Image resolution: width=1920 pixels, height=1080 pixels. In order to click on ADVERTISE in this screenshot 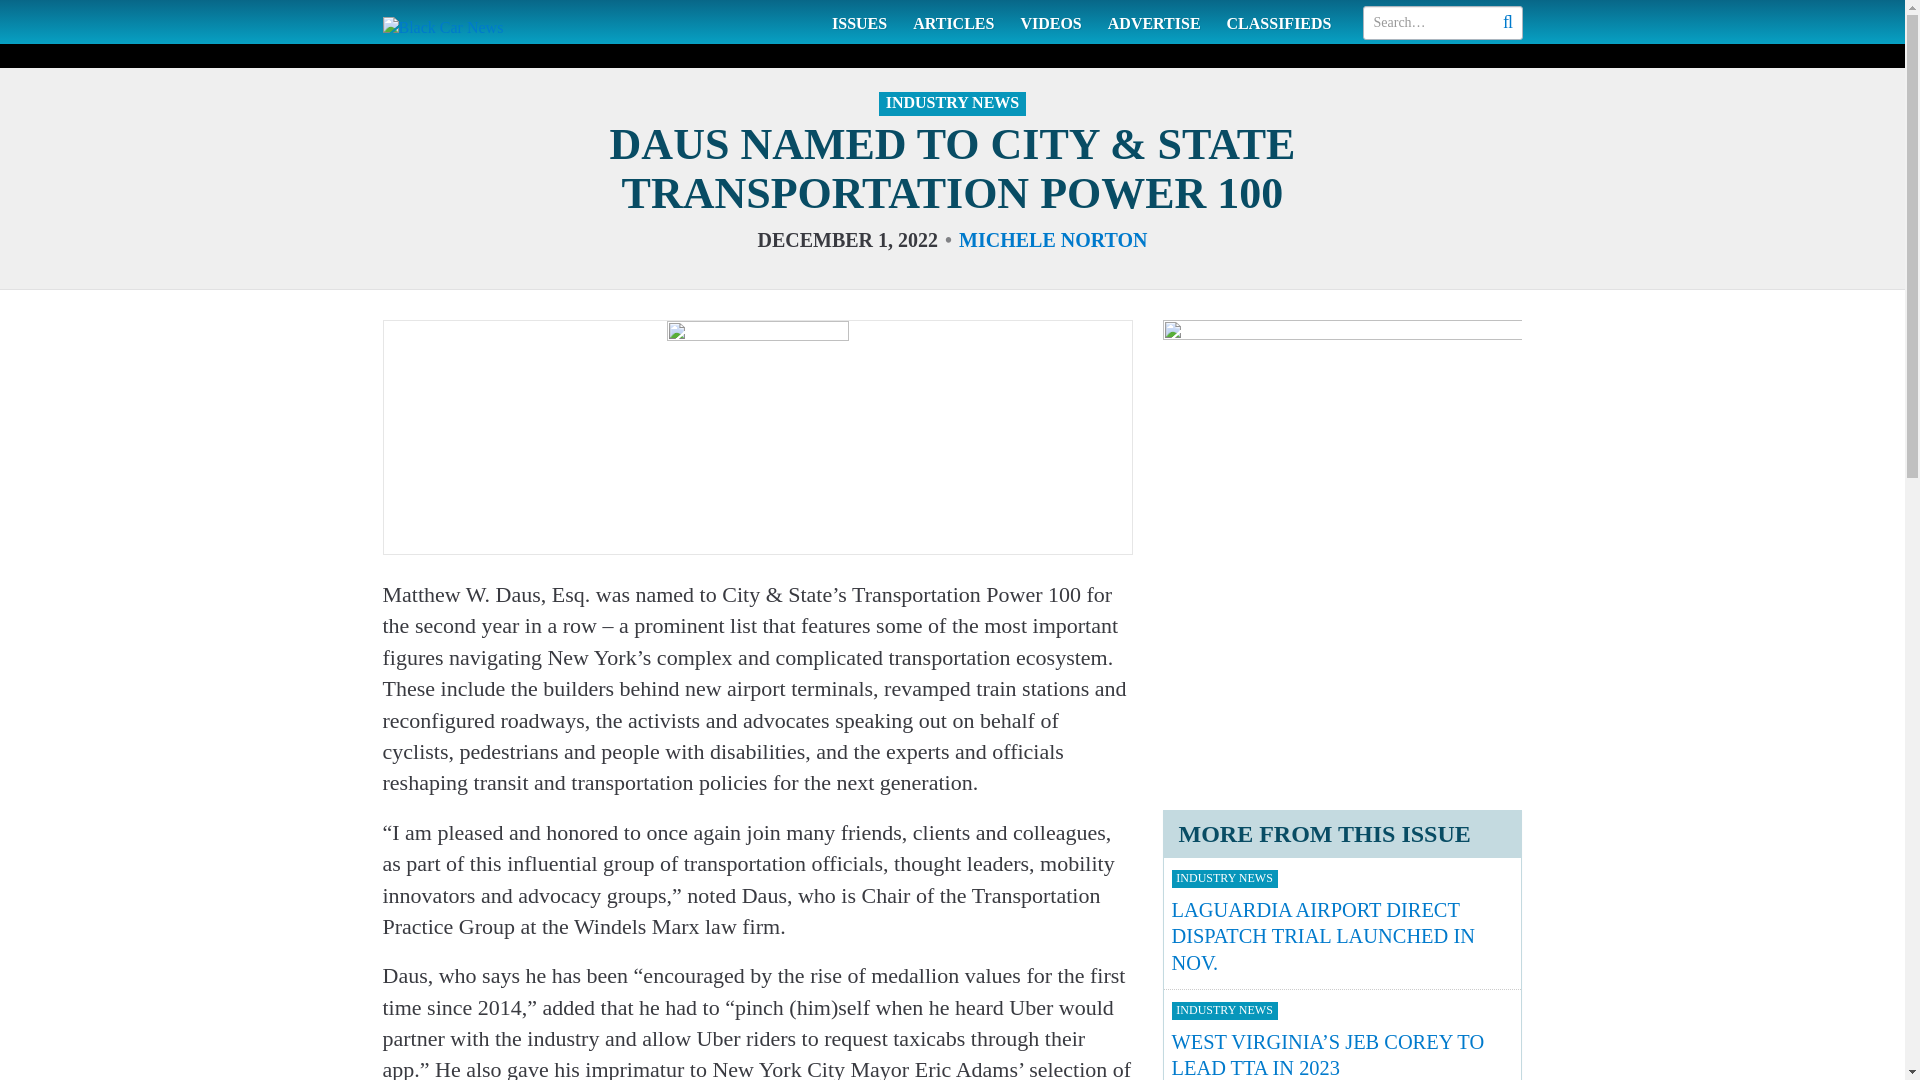, I will do `click(1154, 22)`.